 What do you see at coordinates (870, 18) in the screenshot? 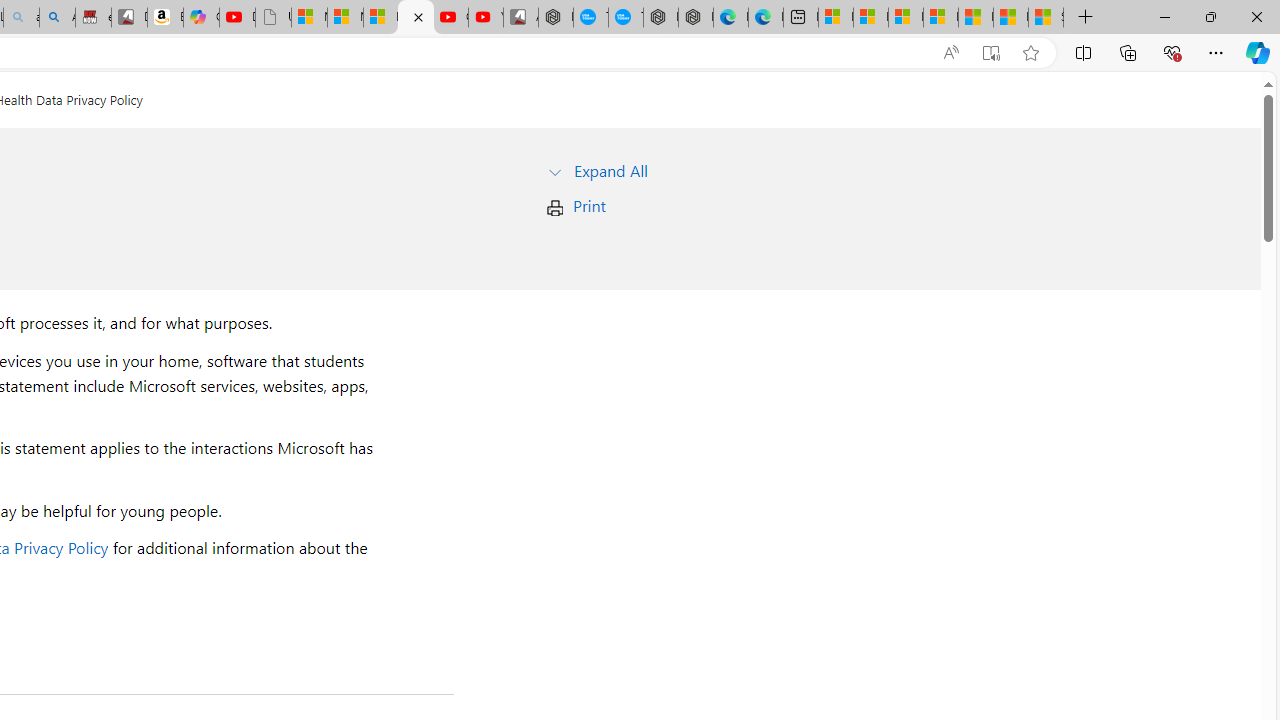
I see `Microsoft account | Microsoft Account Privacy Settings` at bounding box center [870, 18].